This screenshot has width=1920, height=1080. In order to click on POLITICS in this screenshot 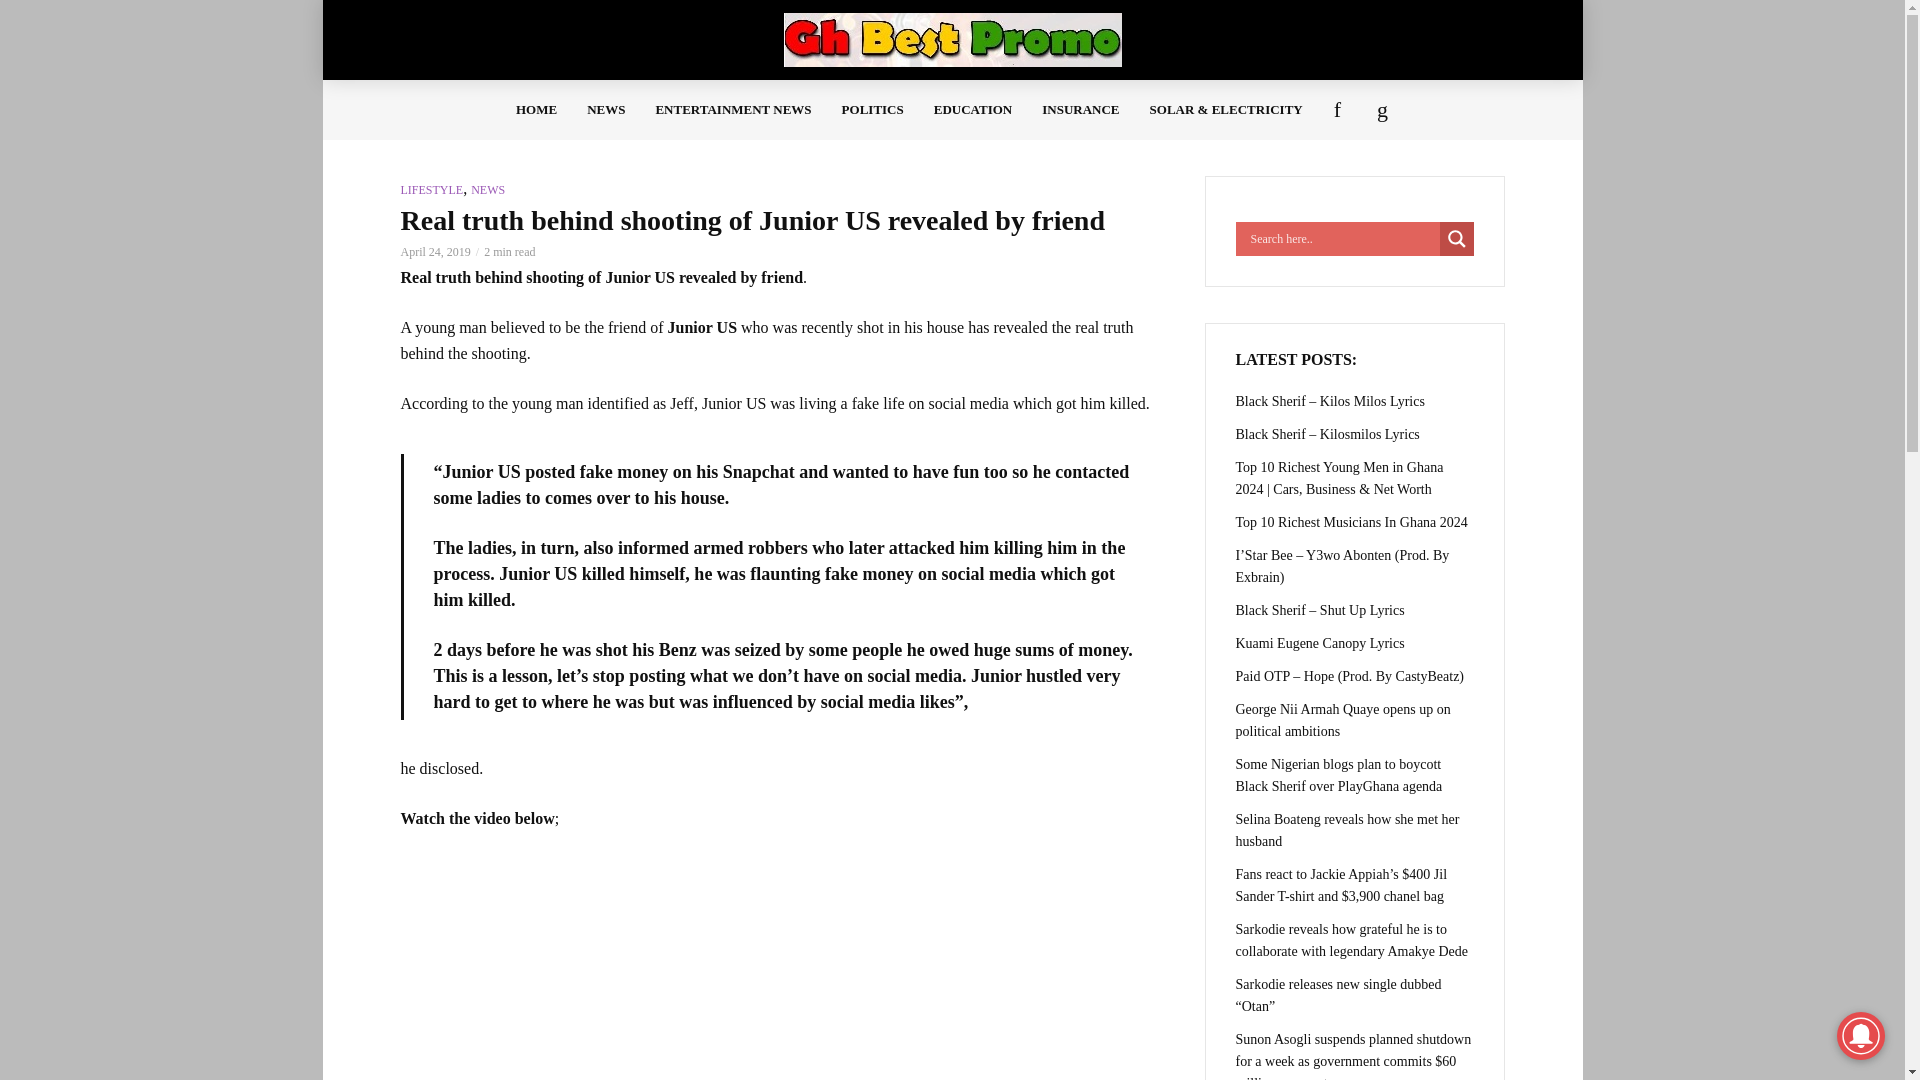, I will do `click(873, 110)`.